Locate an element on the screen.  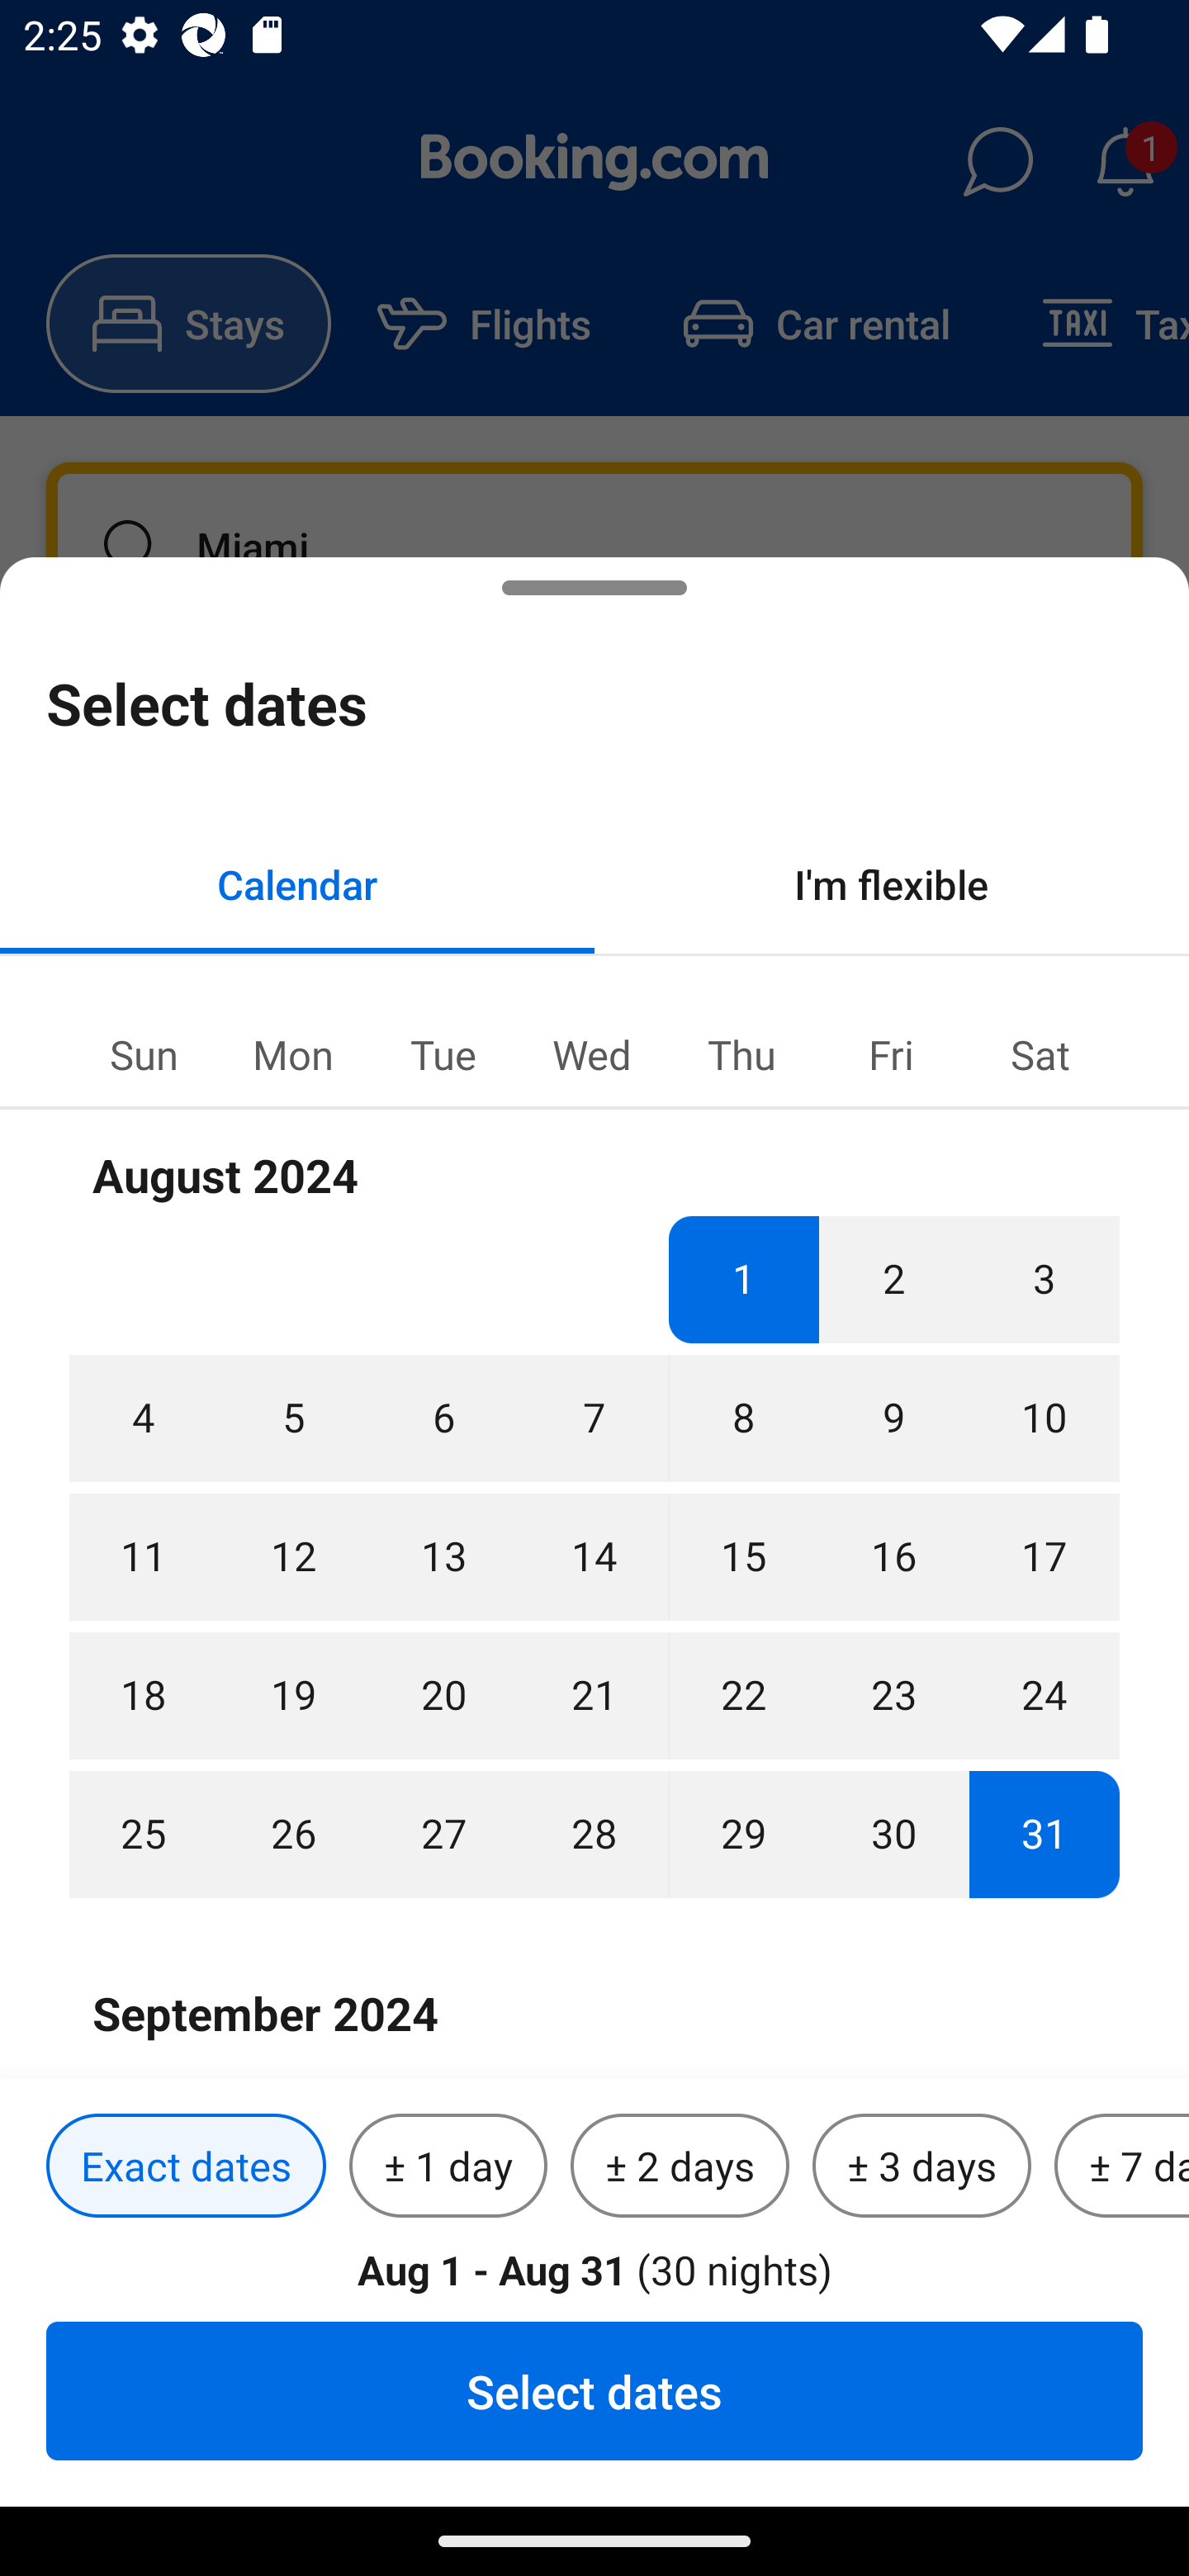
Select dates is located at coordinates (594, 2390).